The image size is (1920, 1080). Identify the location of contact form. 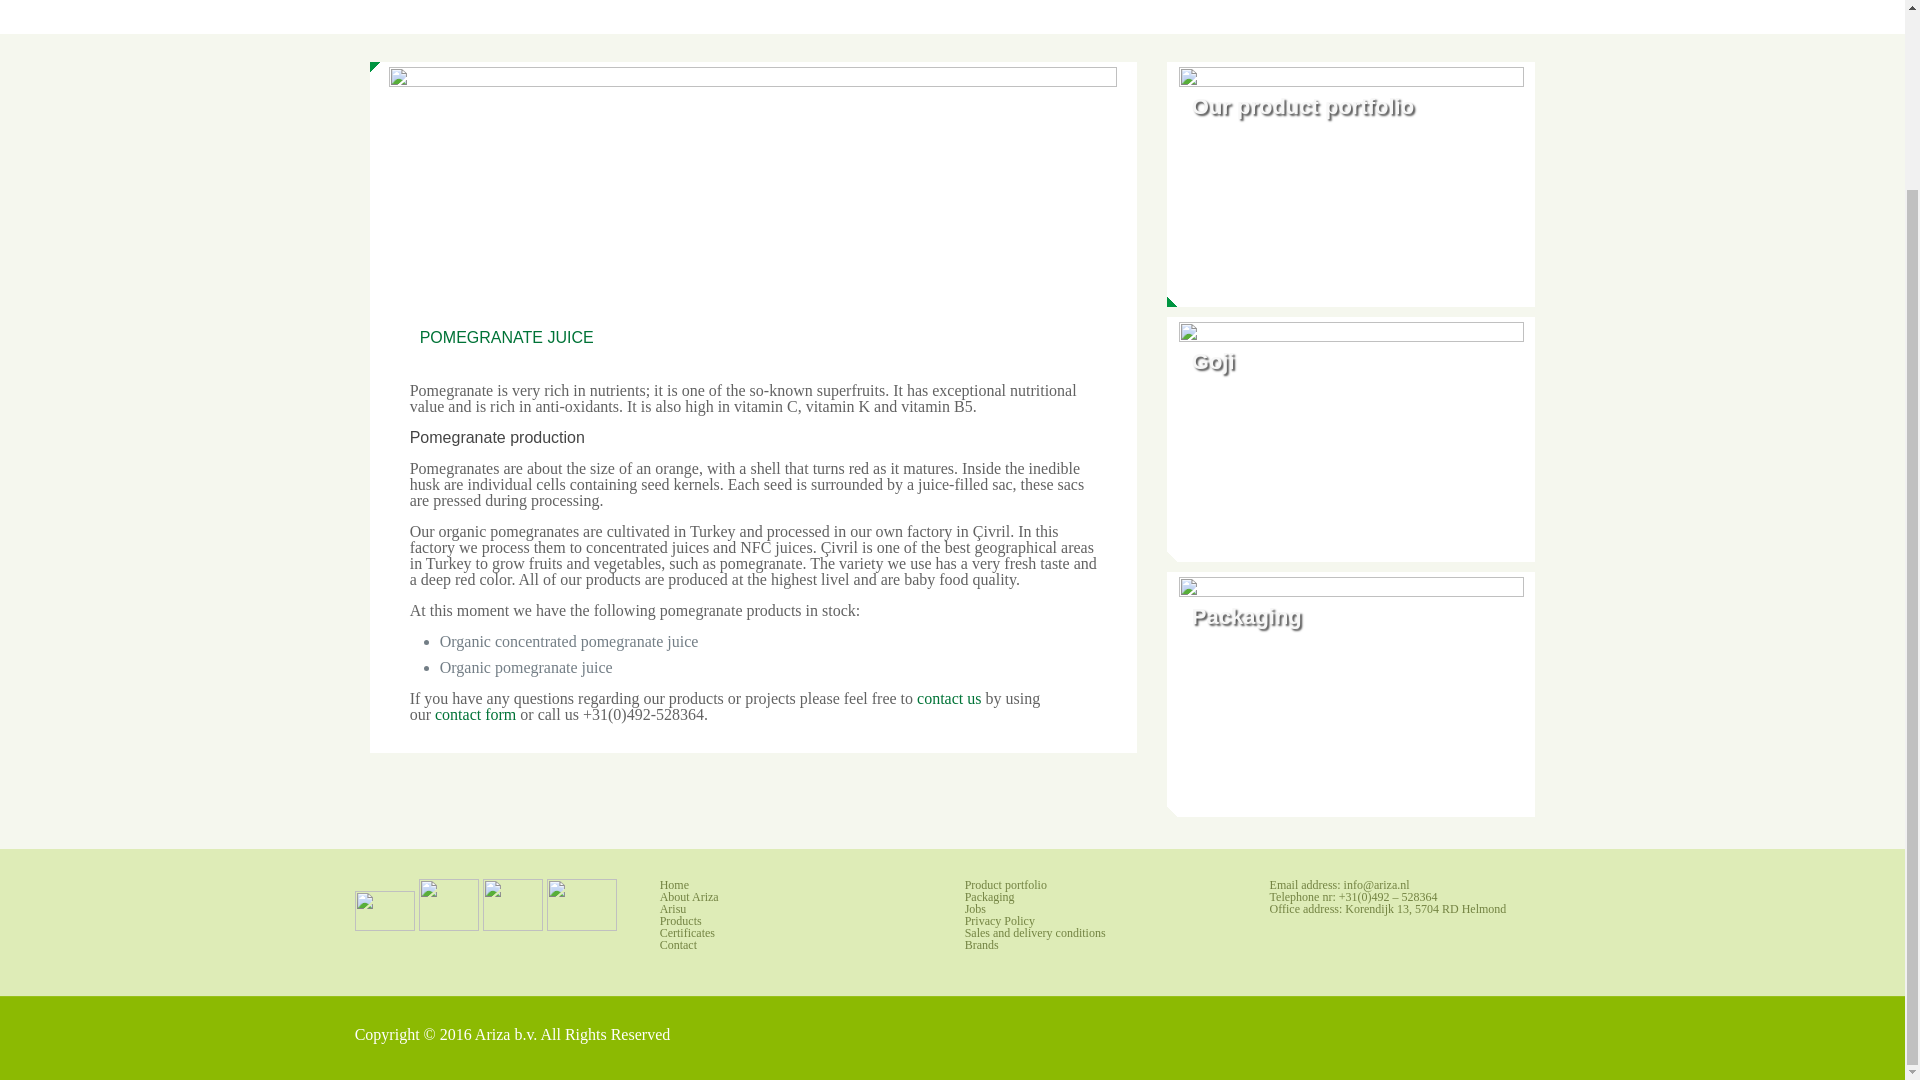
(476, 714).